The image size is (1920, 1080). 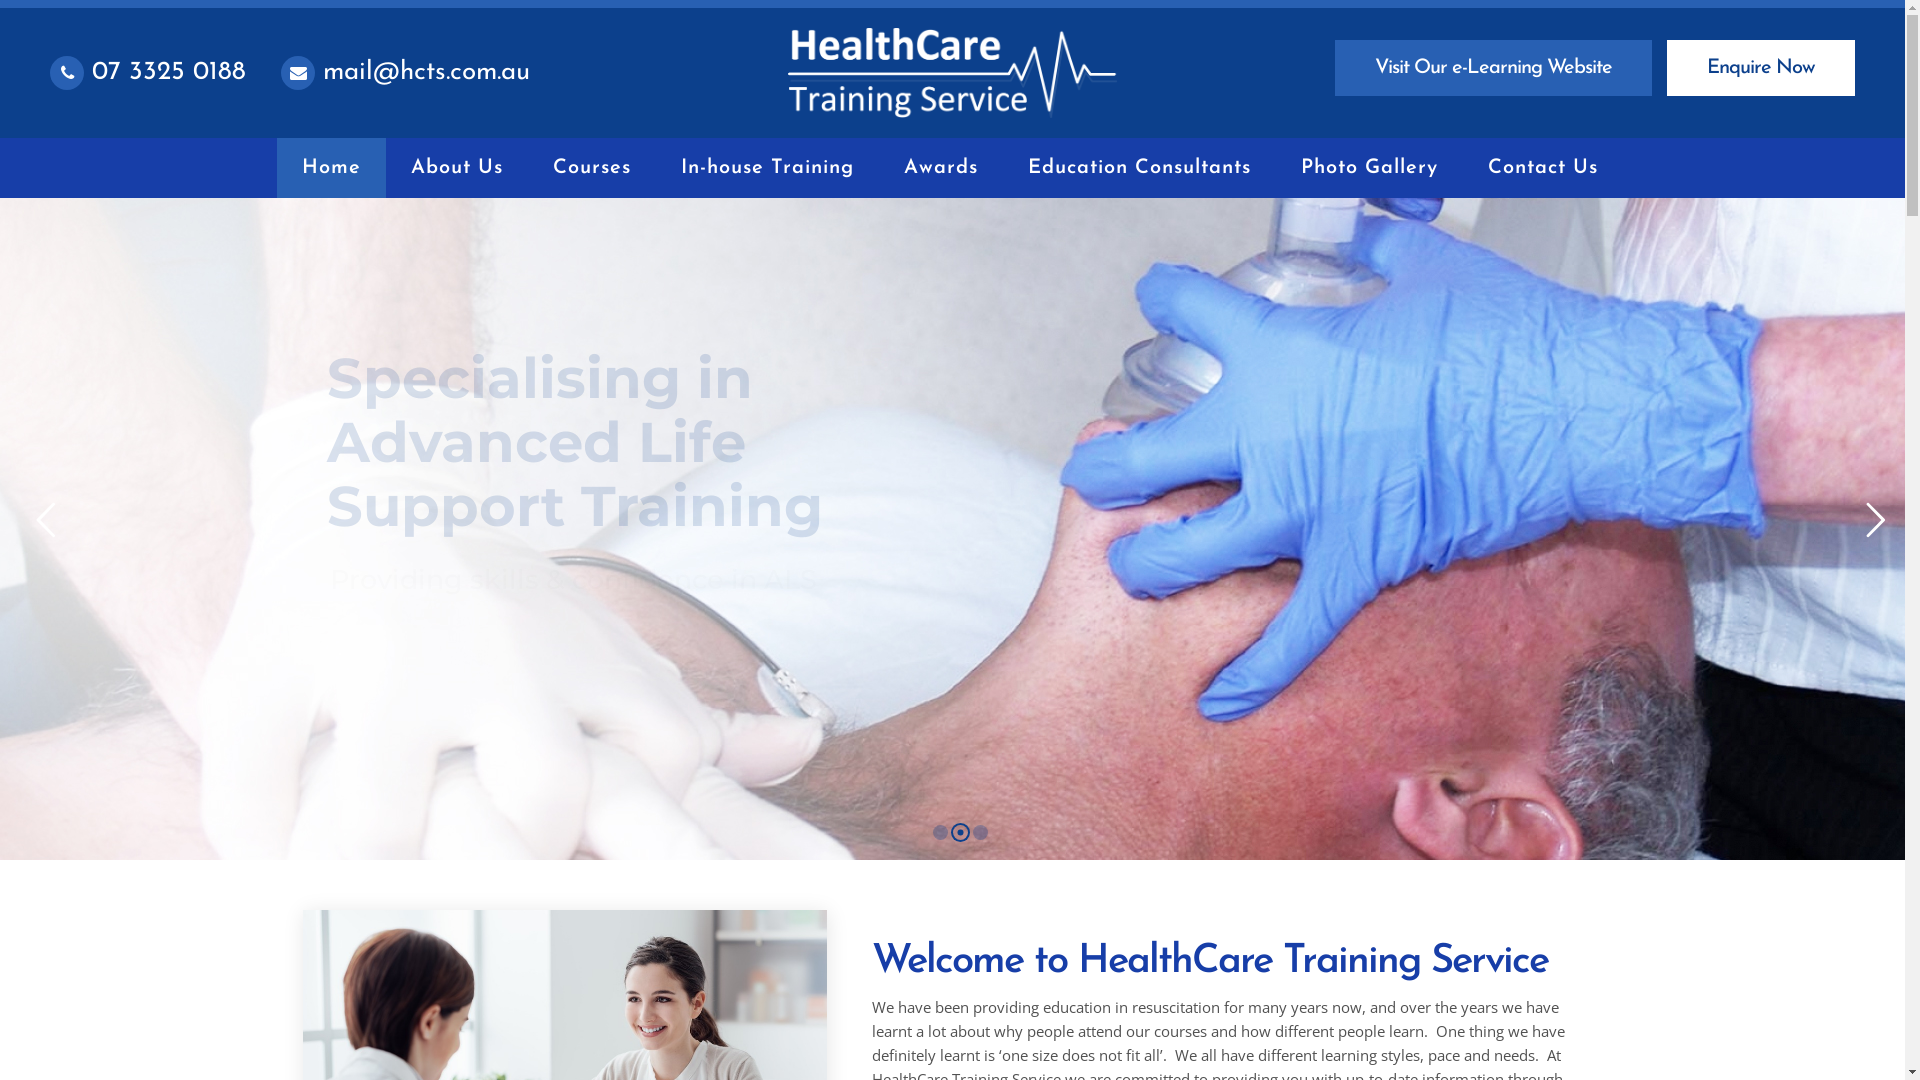 What do you see at coordinates (768, 168) in the screenshot?
I see `In-house Training` at bounding box center [768, 168].